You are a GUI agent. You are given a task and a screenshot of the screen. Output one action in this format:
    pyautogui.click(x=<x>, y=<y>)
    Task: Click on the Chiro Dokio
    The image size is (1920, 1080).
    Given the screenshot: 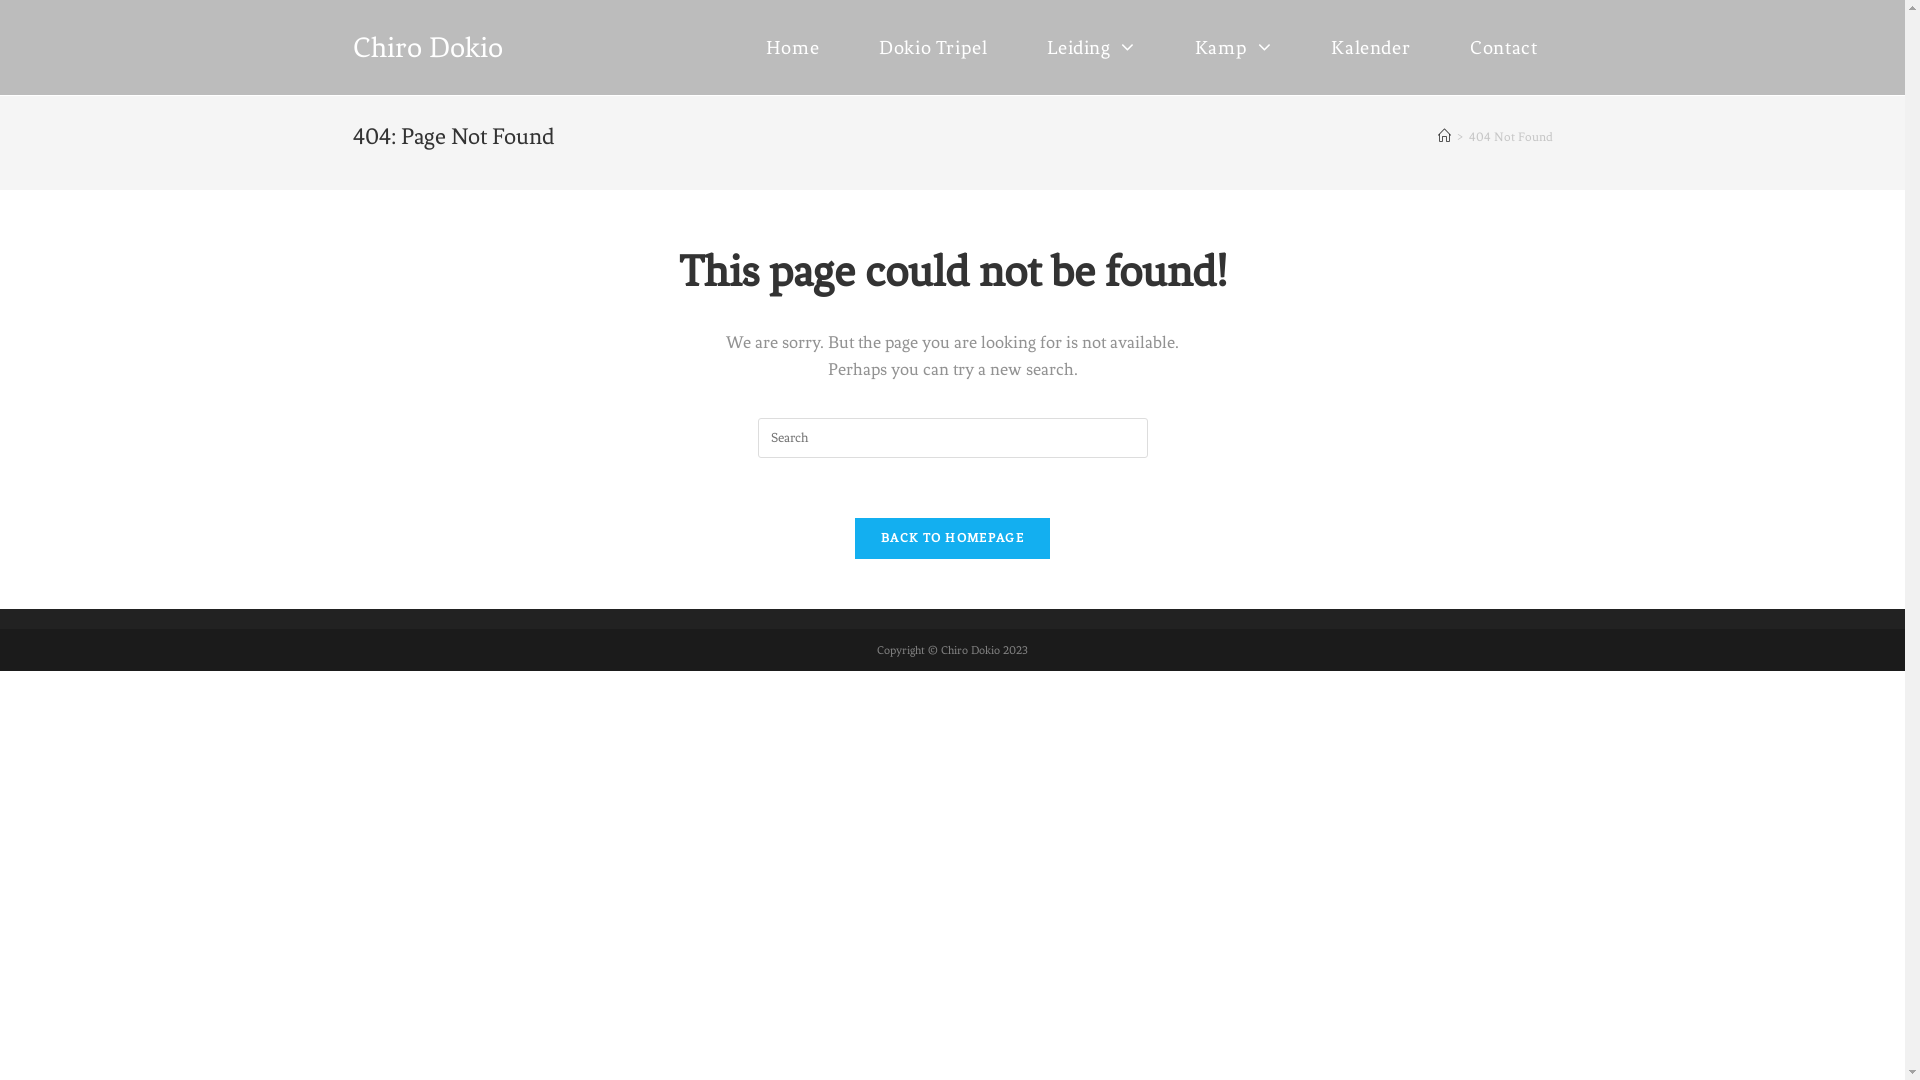 What is the action you would take?
    pyautogui.click(x=427, y=48)
    